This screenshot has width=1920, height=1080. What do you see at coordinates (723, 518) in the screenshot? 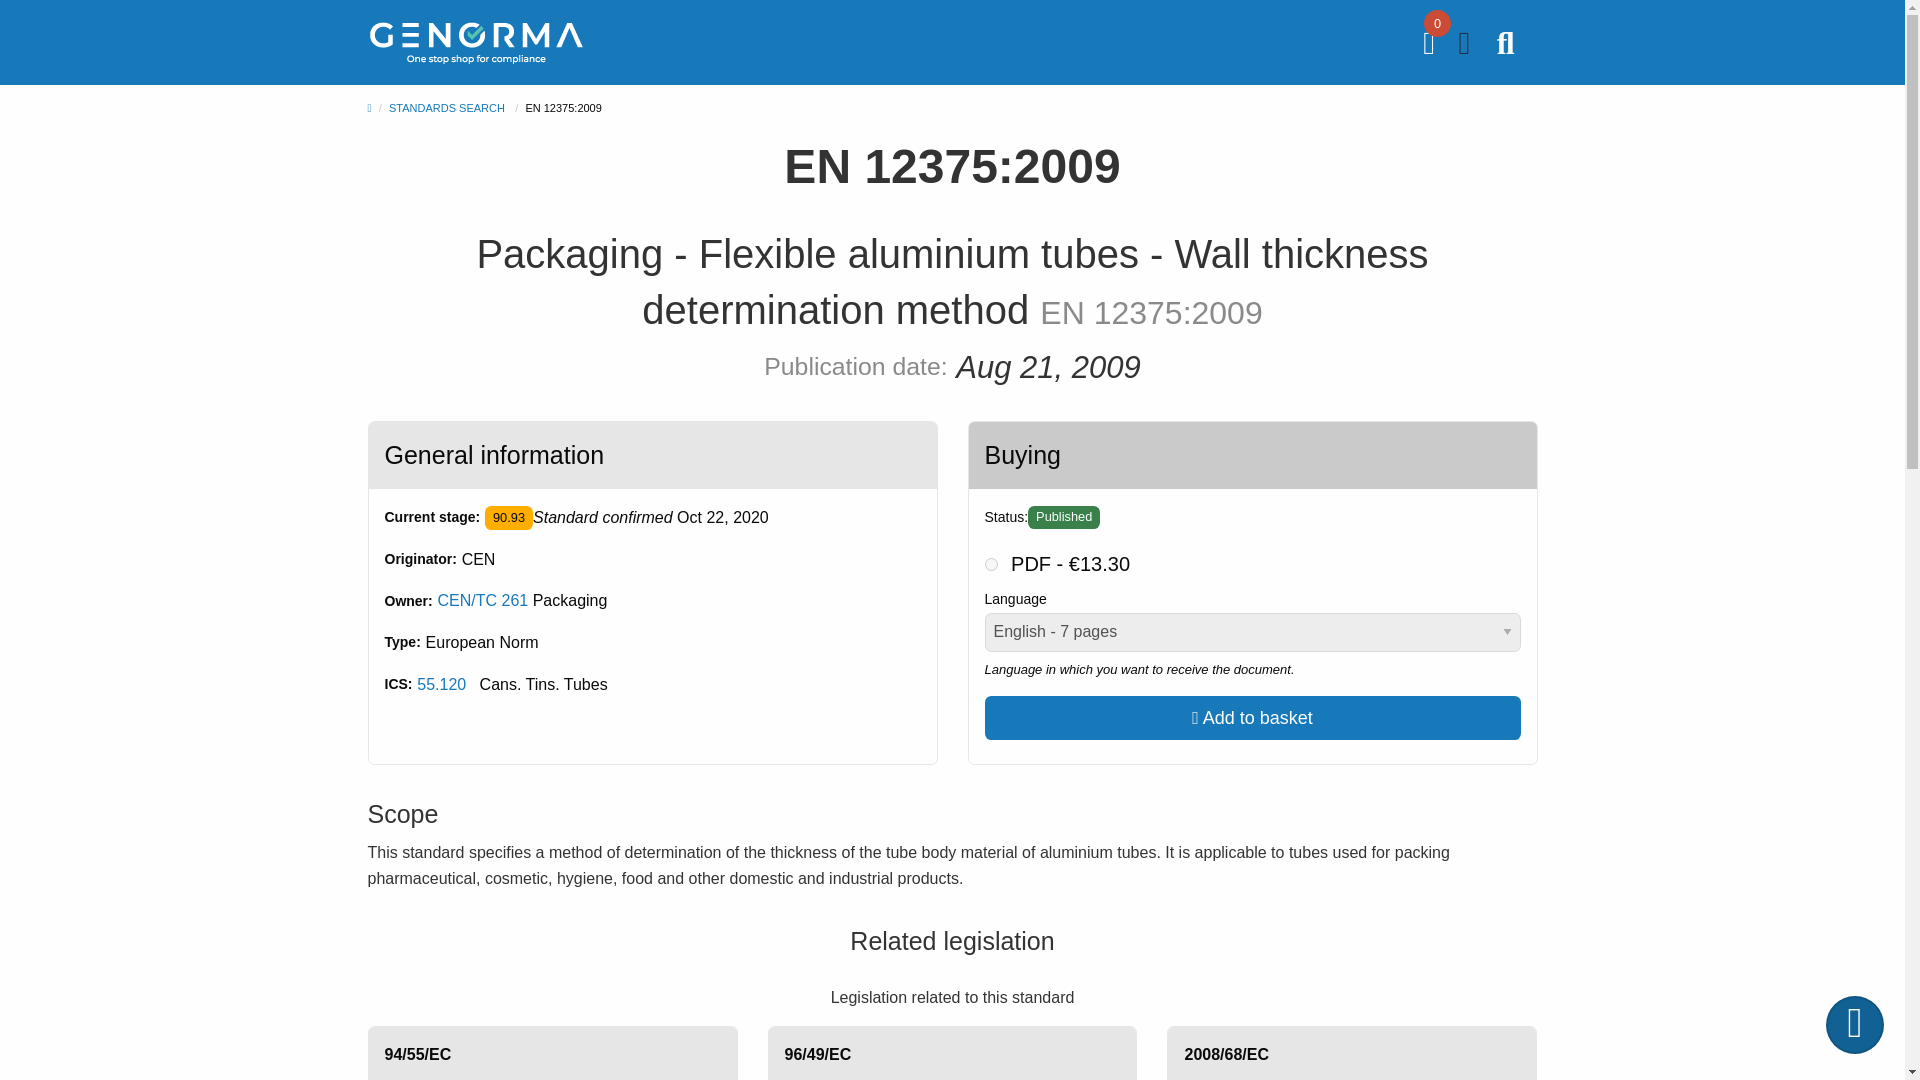
I see `Effective date` at bounding box center [723, 518].